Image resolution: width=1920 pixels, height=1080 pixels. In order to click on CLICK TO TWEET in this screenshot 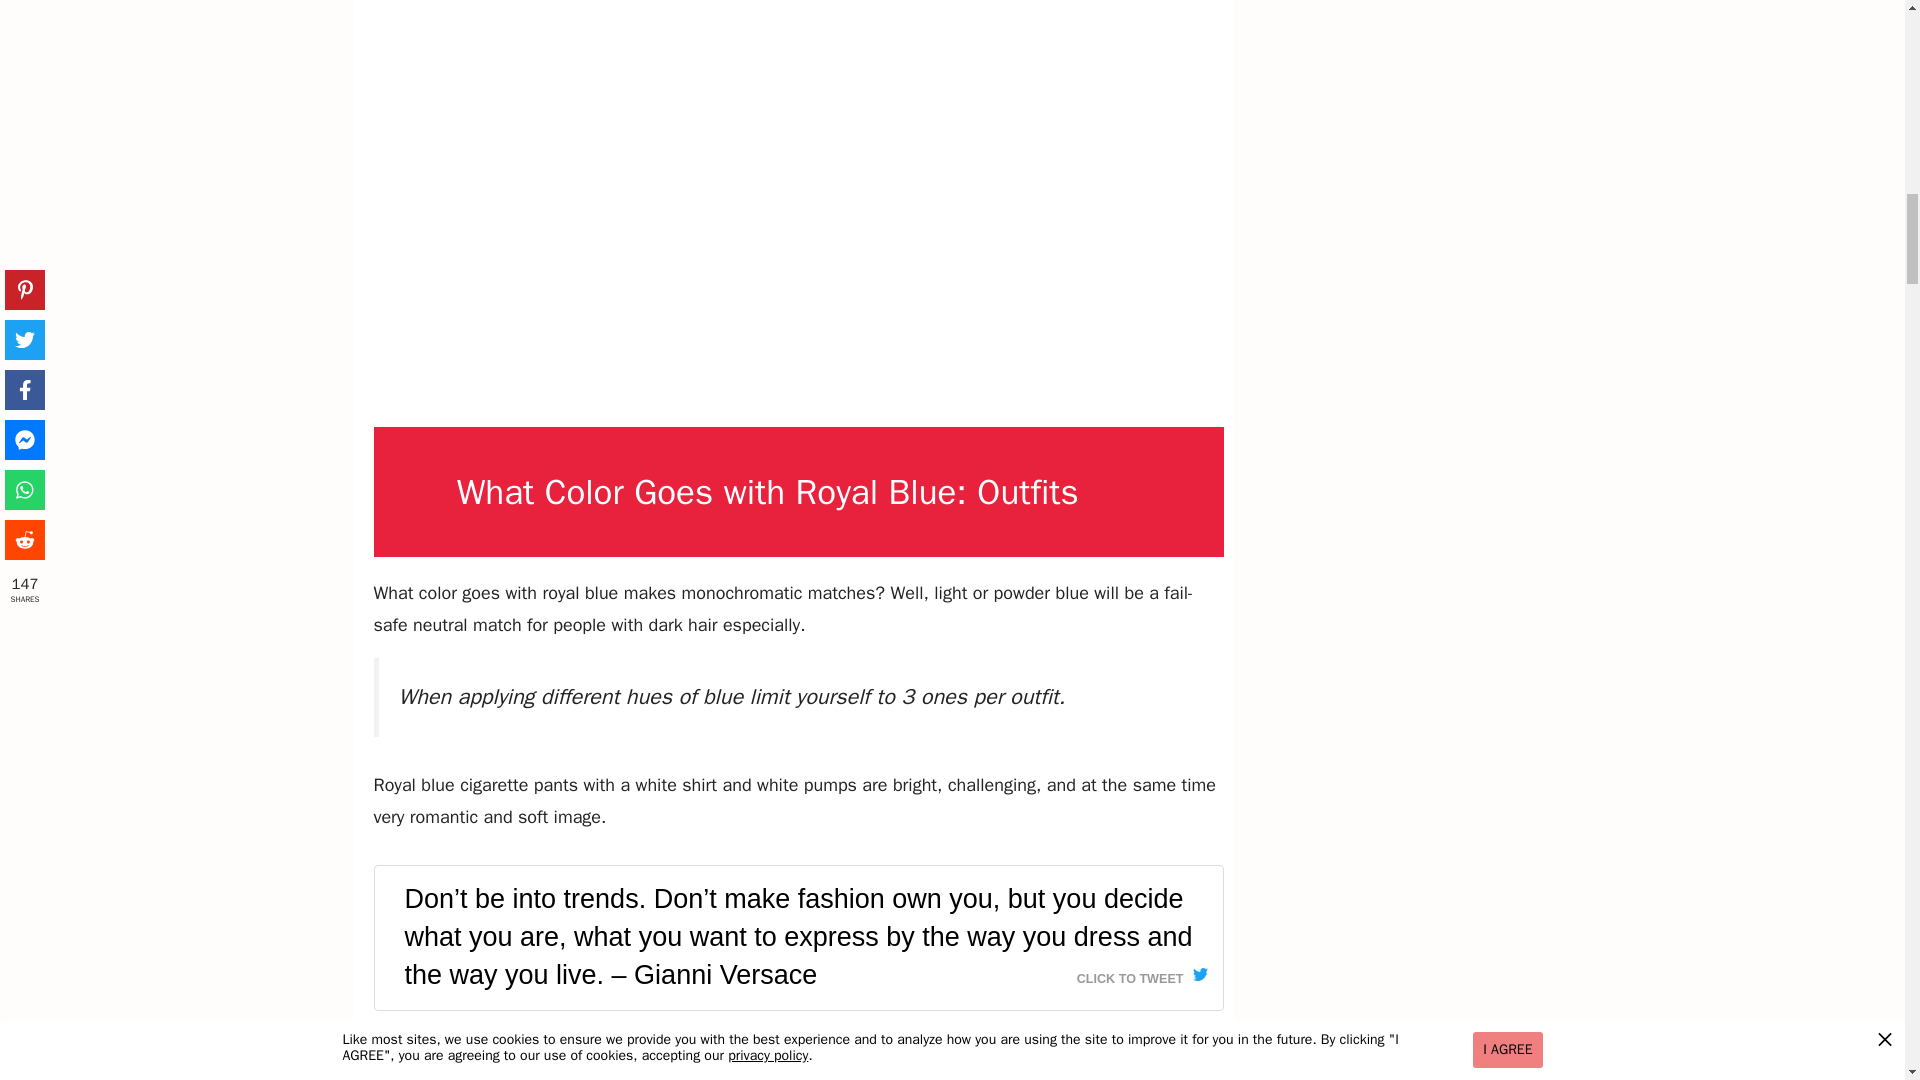, I will do `click(1142, 974)`.